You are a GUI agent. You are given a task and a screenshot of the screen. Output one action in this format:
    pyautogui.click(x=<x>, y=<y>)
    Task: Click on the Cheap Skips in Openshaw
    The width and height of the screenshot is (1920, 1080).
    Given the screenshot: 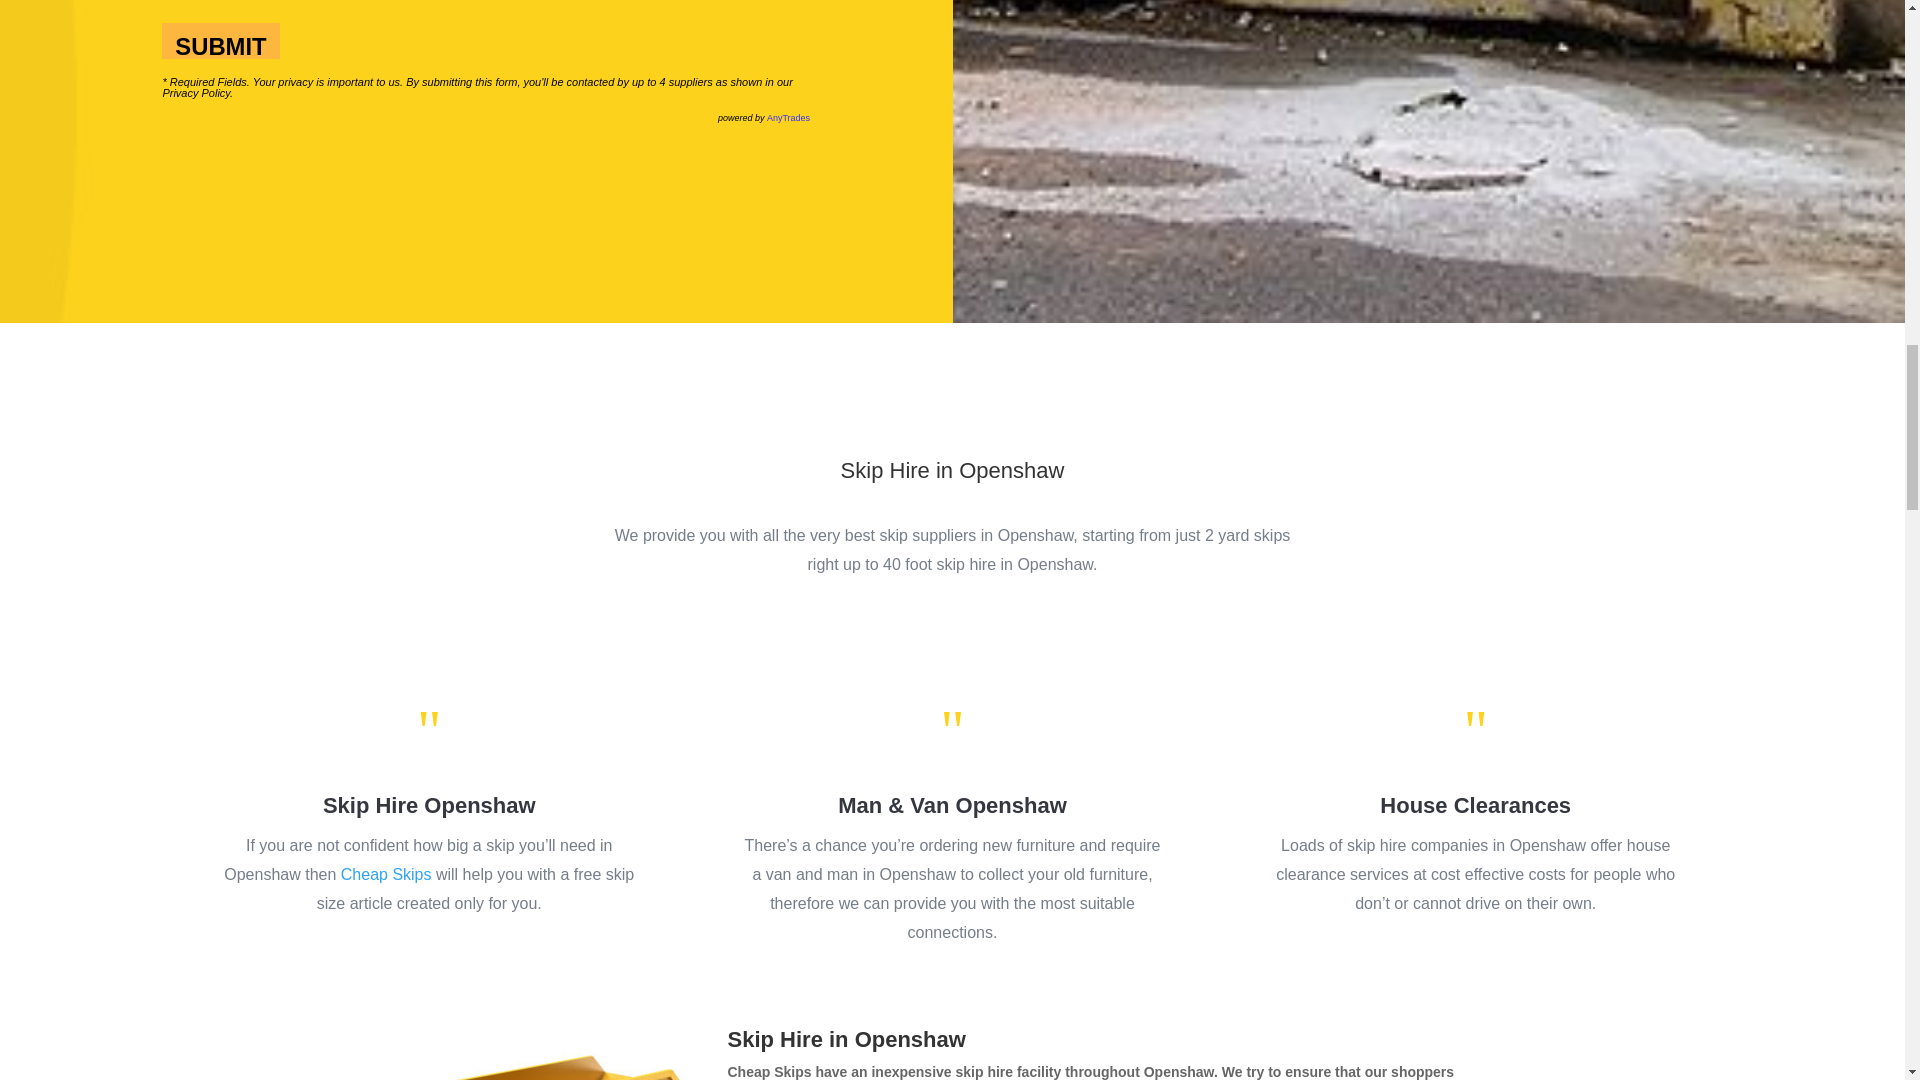 What is the action you would take?
    pyautogui.click(x=562, y=1054)
    